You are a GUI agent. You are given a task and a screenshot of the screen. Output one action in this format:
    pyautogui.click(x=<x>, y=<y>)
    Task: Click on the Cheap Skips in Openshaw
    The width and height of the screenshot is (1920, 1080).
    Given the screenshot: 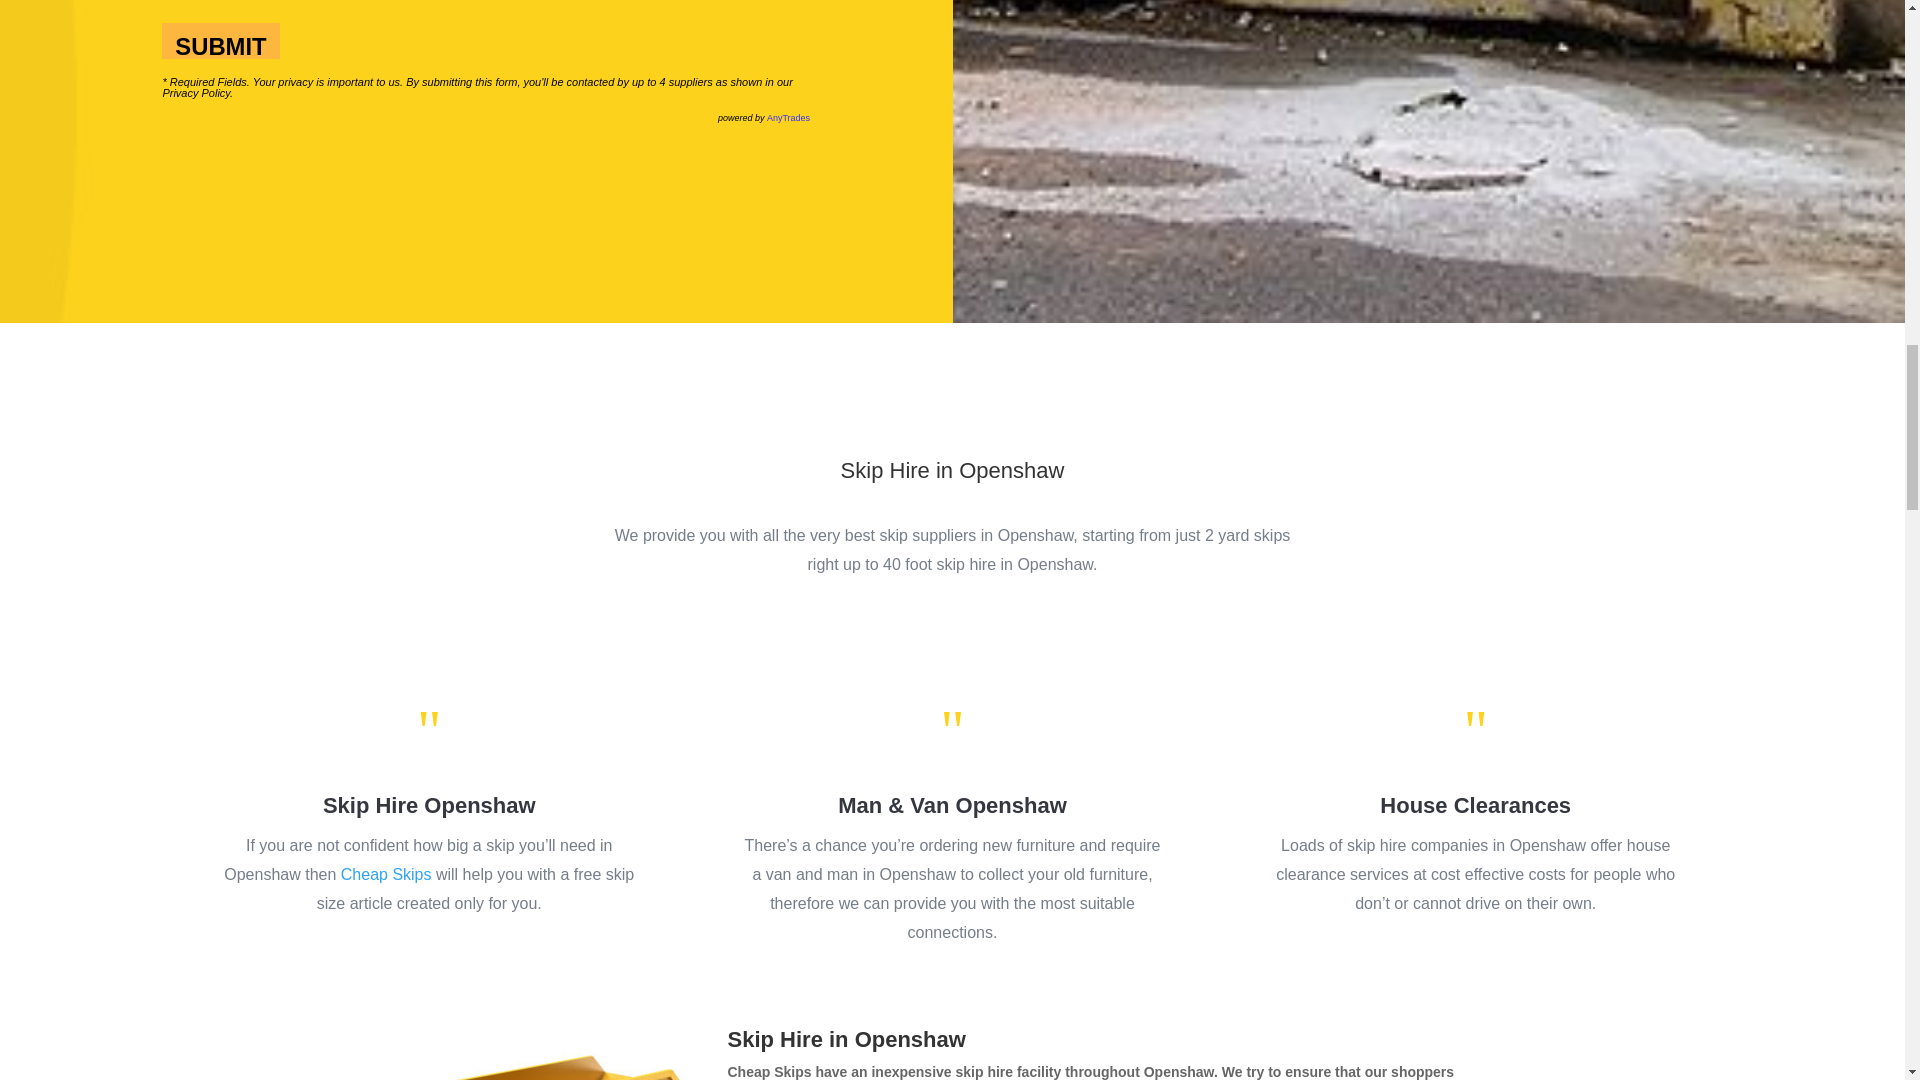 What is the action you would take?
    pyautogui.click(x=562, y=1054)
    